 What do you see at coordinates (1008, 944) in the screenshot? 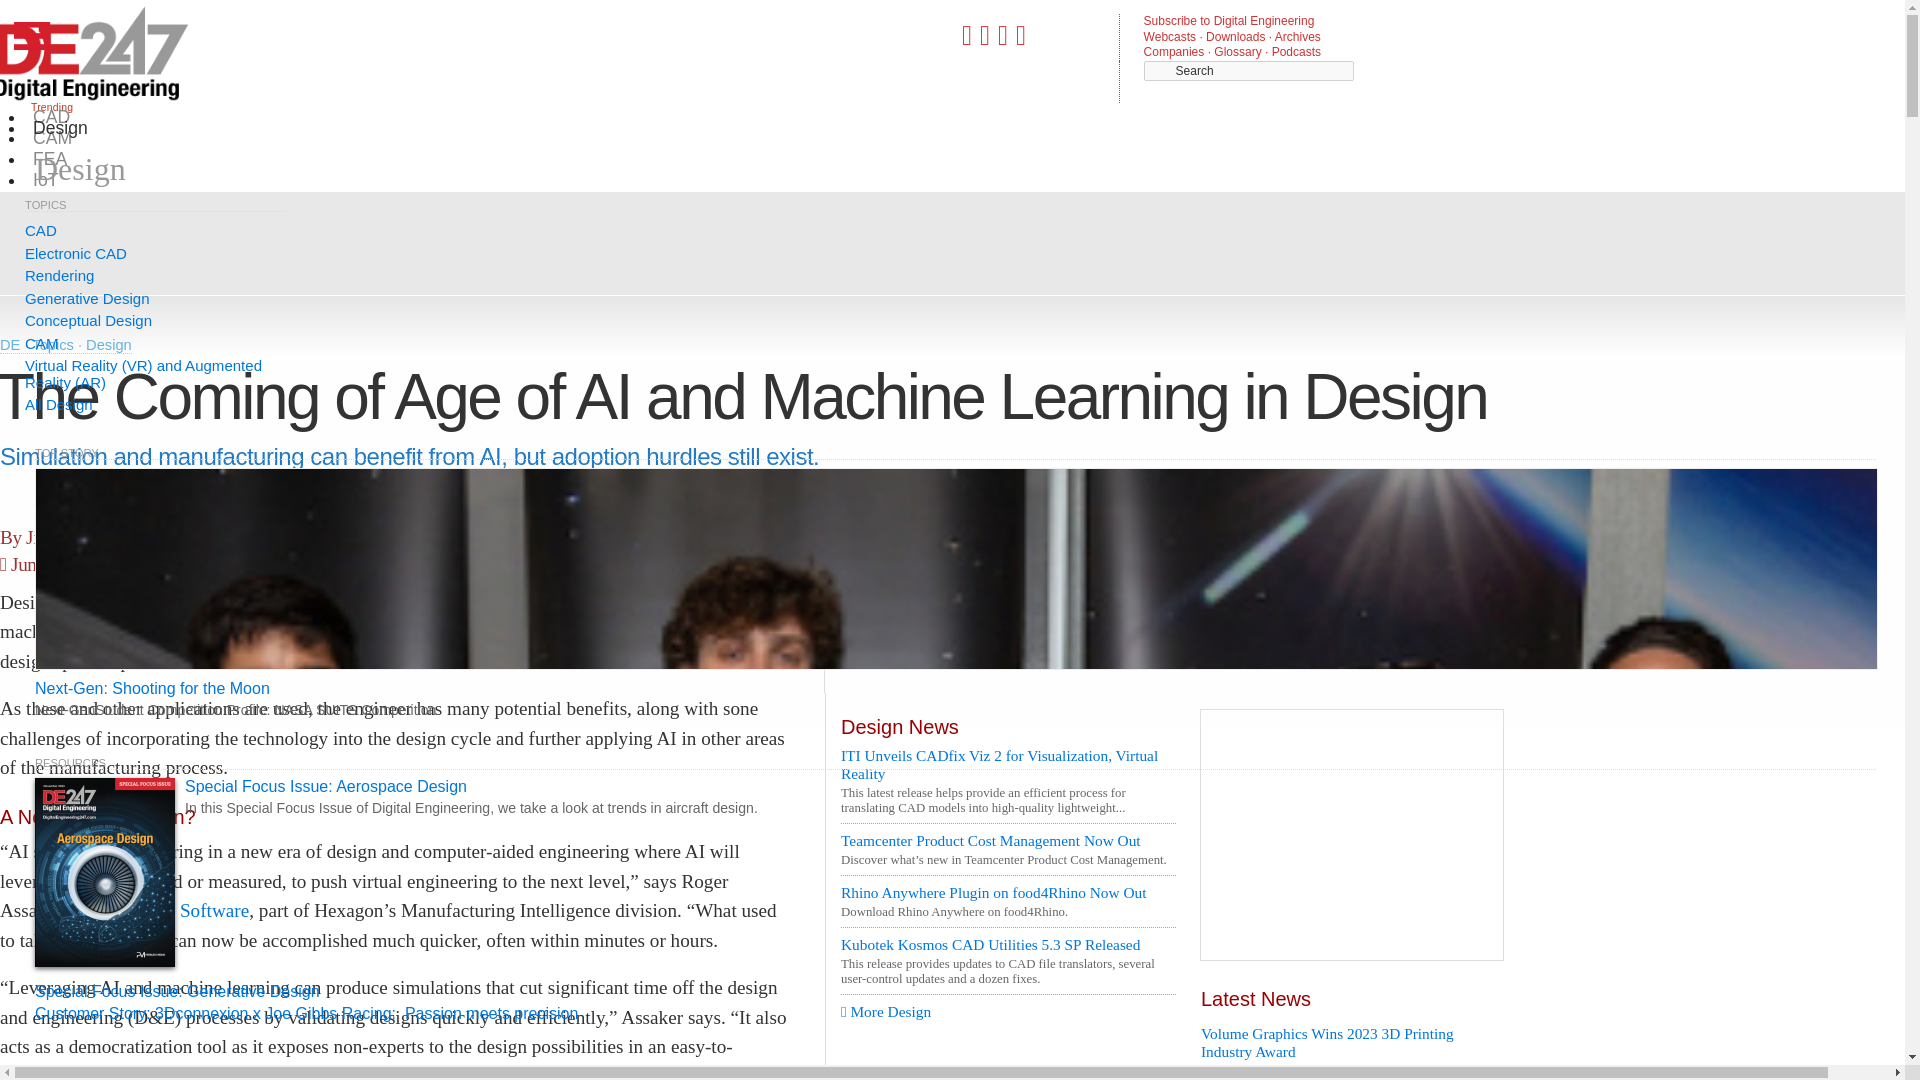
I see `Kubotek Kosmos CAD Utilities 5.3 SP Released` at bounding box center [1008, 944].